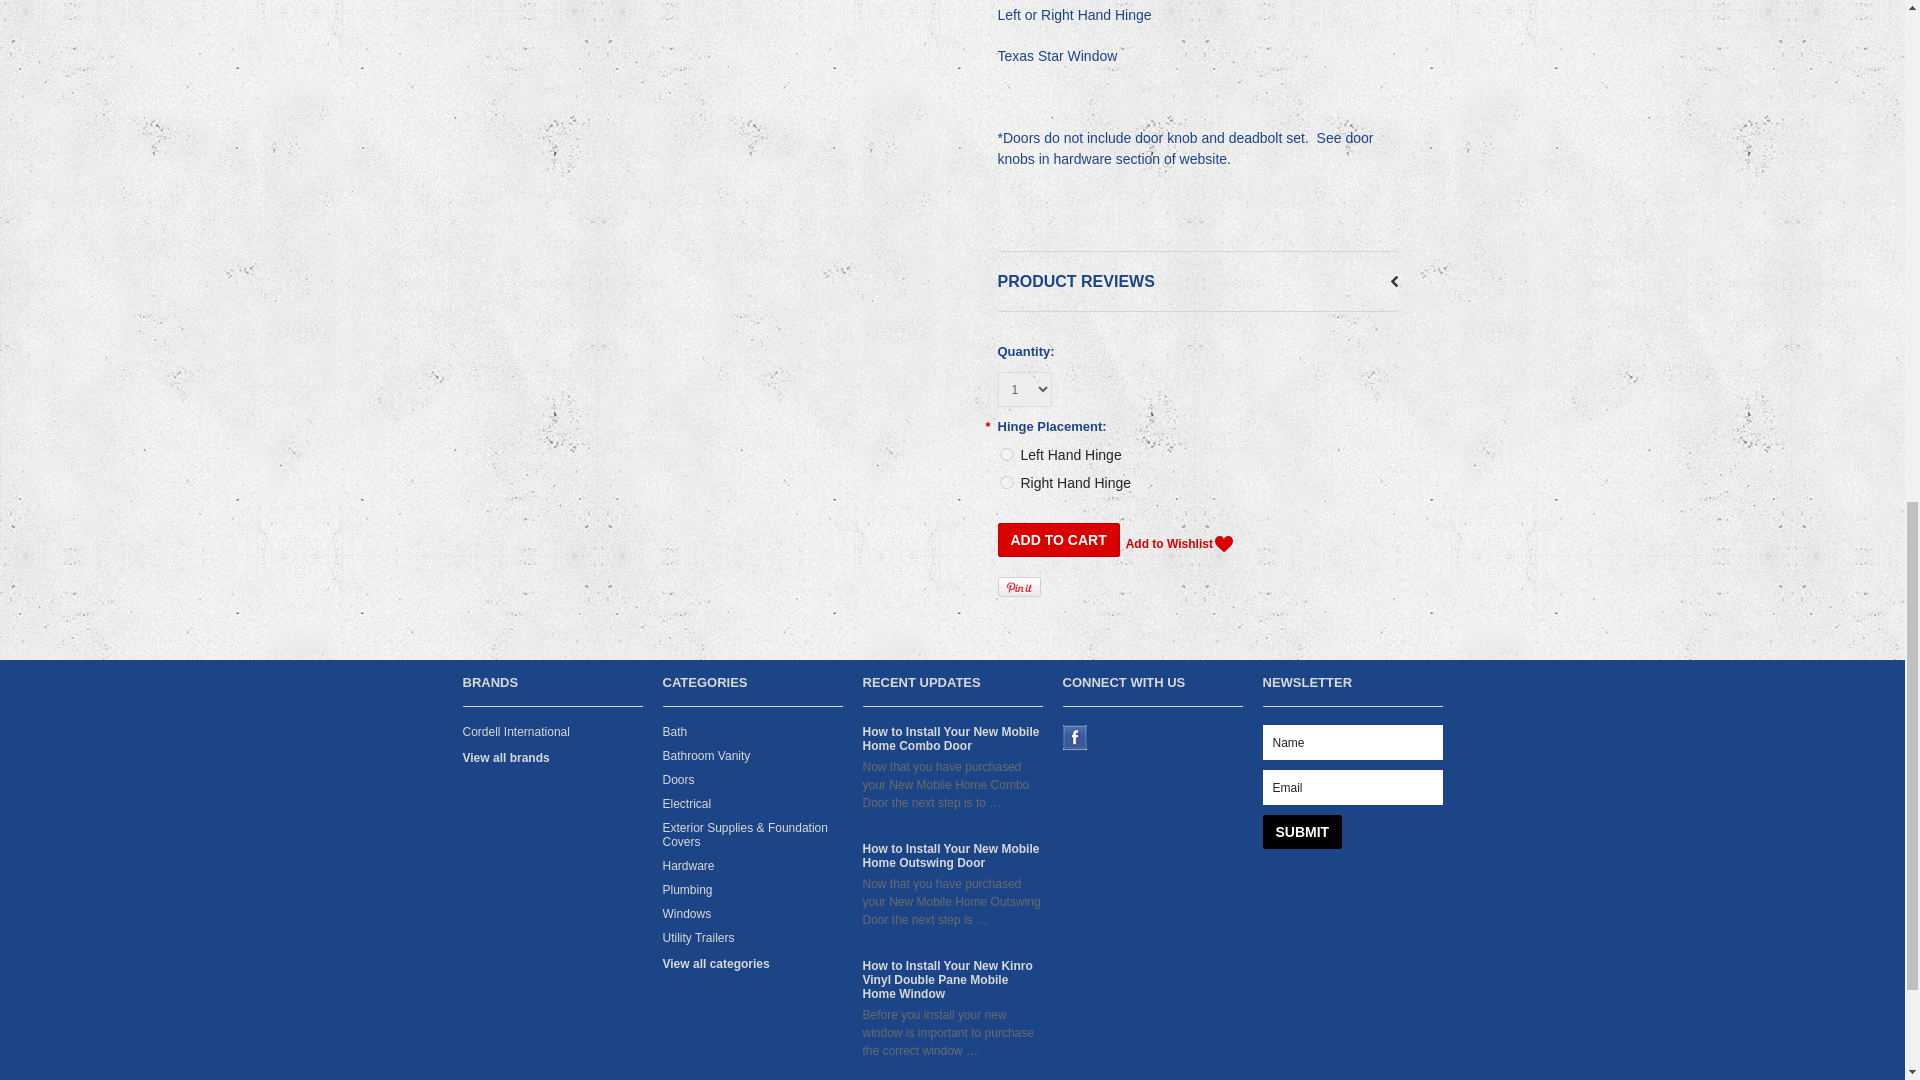 The image size is (1920, 1080). What do you see at coordinates (1178, 544) in the screenshot?
I see `Add to Wishlist` at bounding box center [1178, 544].